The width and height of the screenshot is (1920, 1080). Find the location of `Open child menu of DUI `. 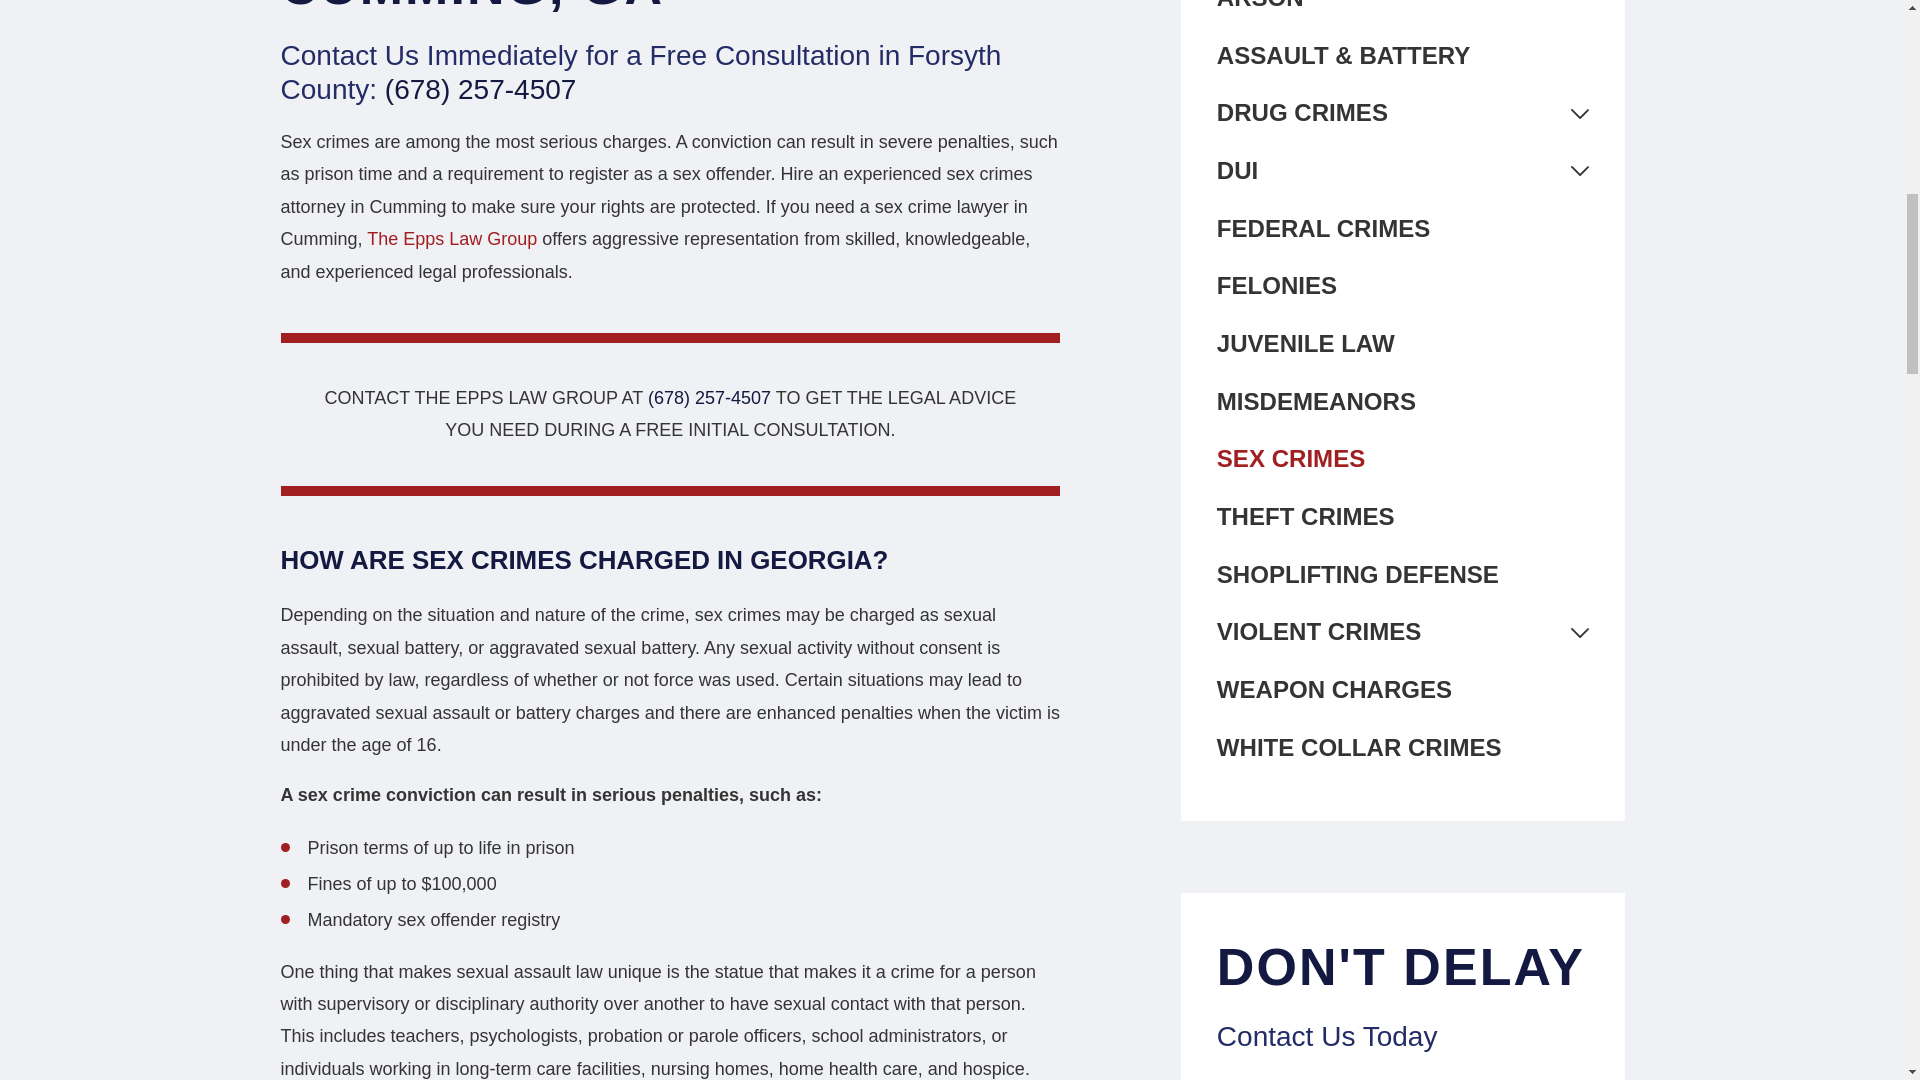

Open child menu of DUI  is located at coordinates (1578, 171).